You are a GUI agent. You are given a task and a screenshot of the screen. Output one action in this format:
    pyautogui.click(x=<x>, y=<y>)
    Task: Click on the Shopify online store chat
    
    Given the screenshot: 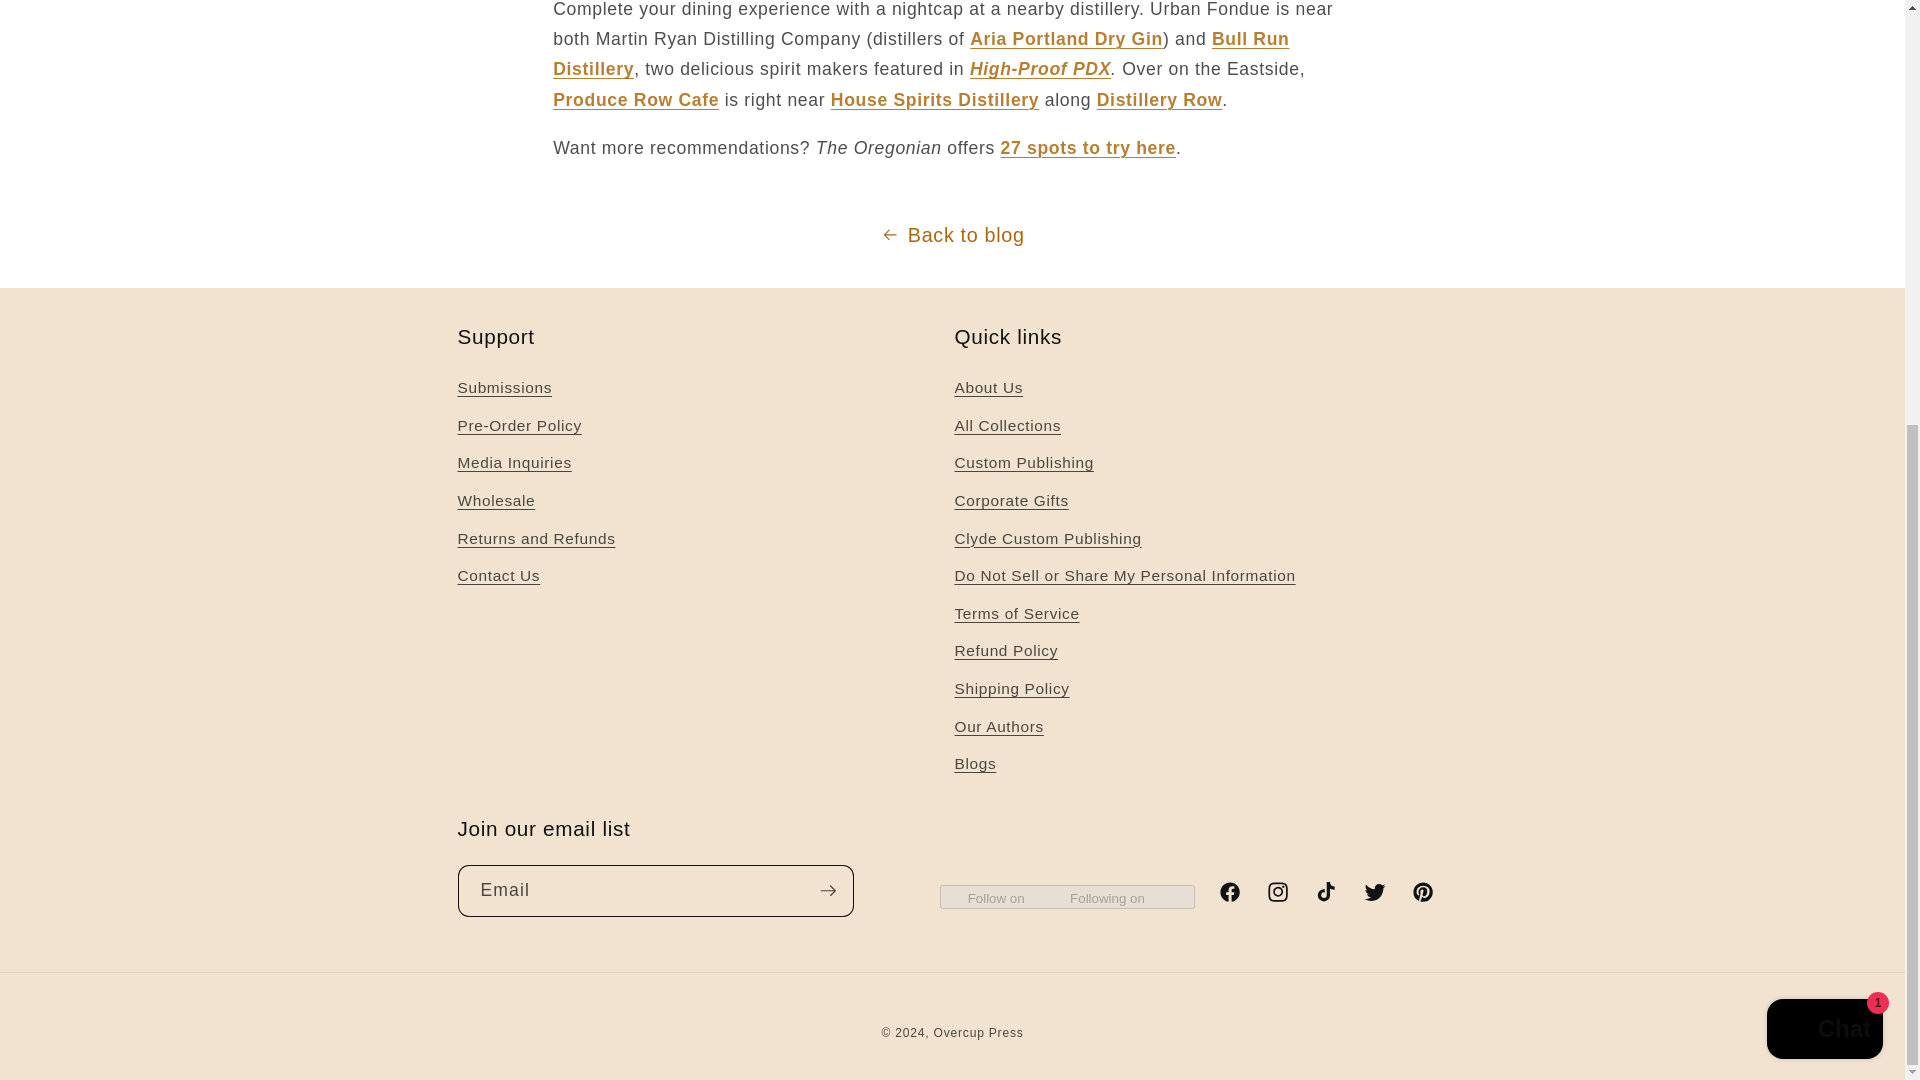 What is the action you would take?
    pyautogui.click(x=1824, y=340)
    